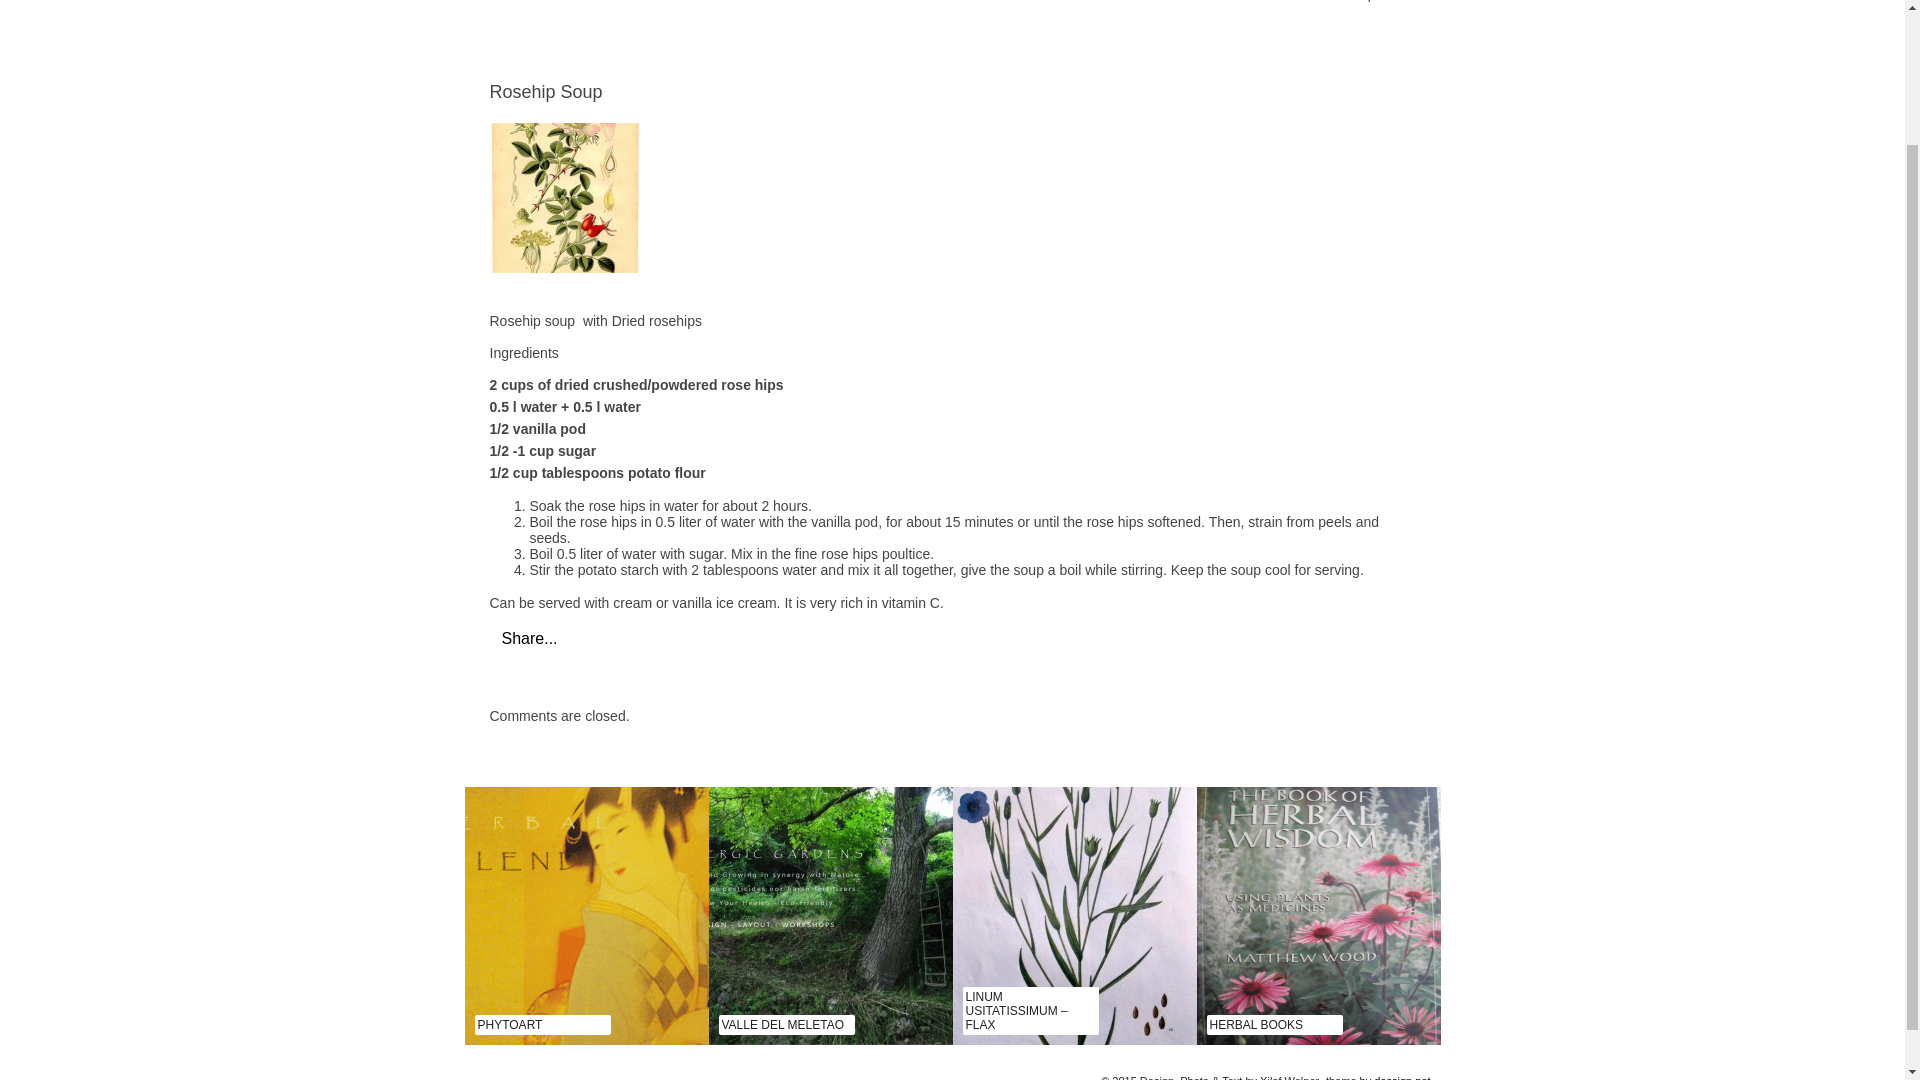 Image resolution: width=1920 pixels, height=1080 pixels. What do you see at coordinates (510, 1025) in the screenshot?
I see `PHYTOART` at bounding box center [510, 1025].